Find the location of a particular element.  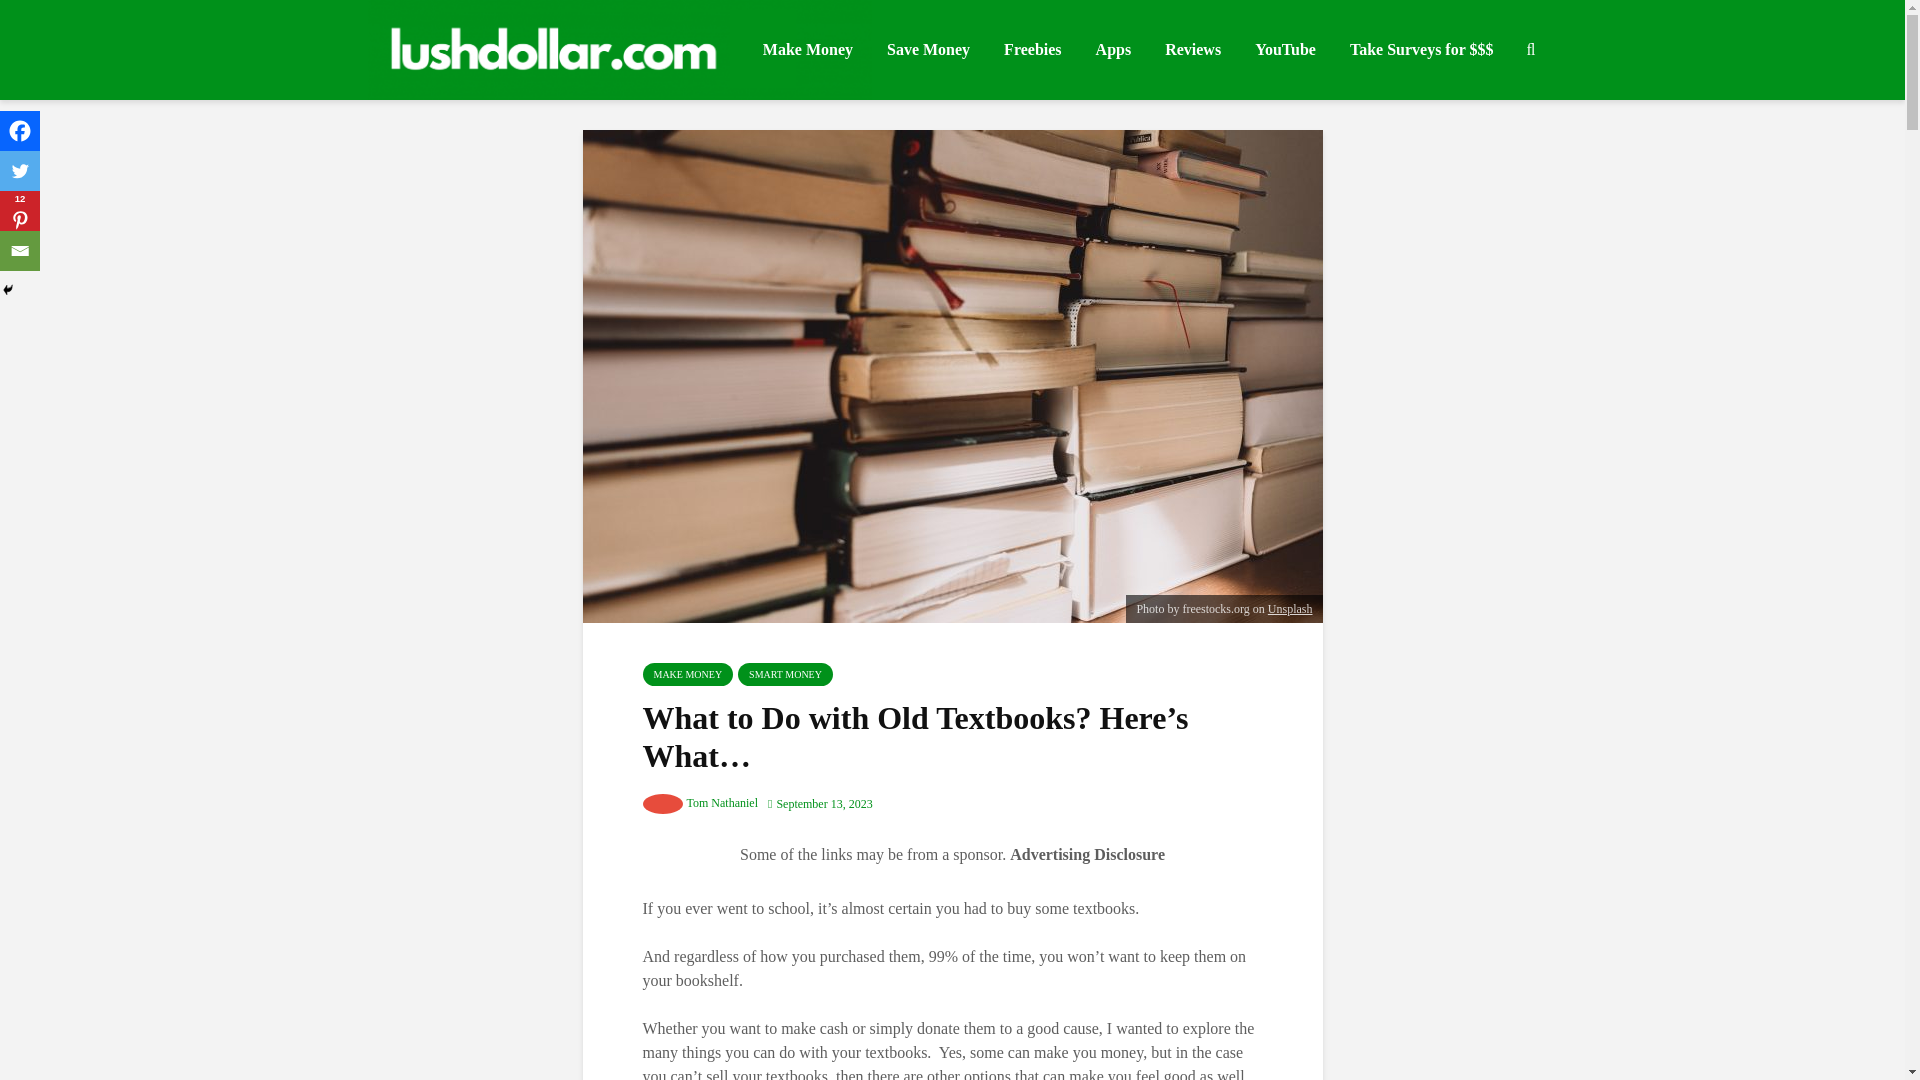

Apps is located at coordinates (1113, 50).